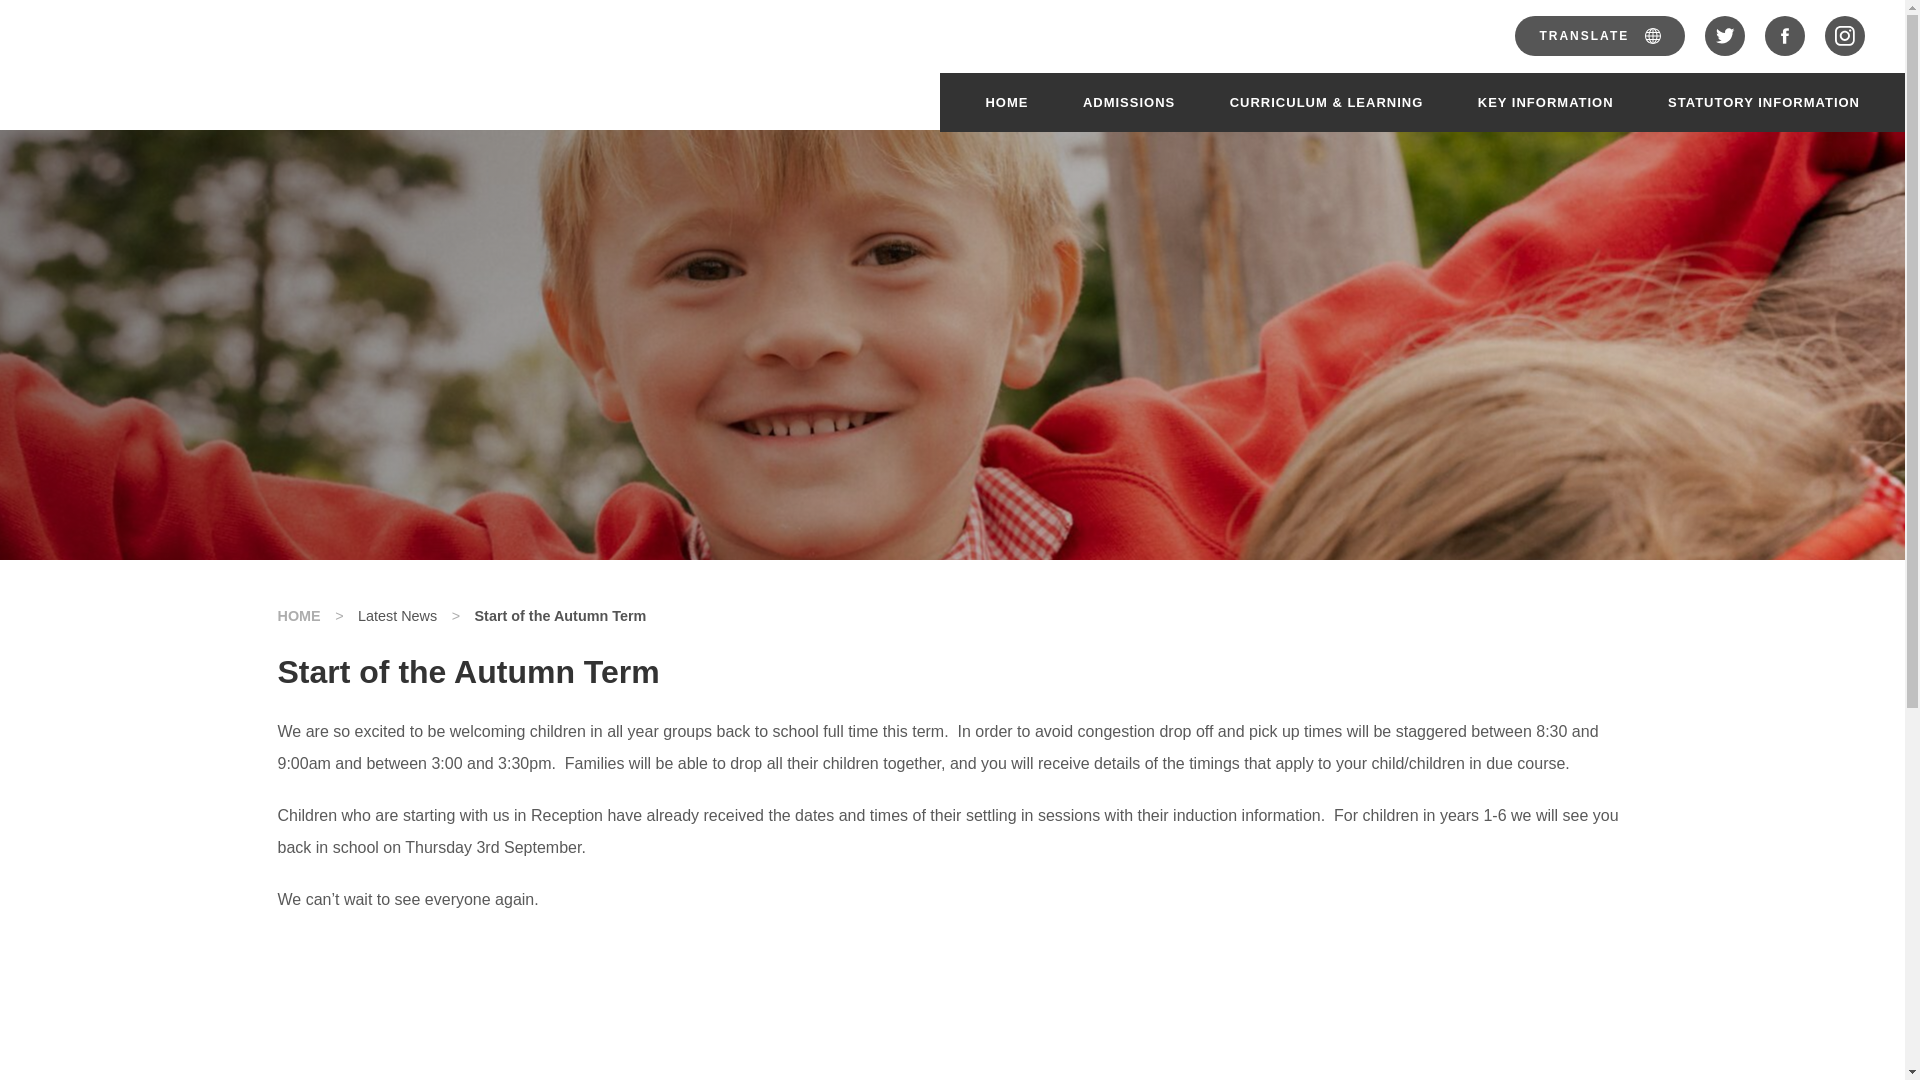 The image size is (1920, 1080). What do you see at coordinates (1600, 42) in the screenshot?
I see `TRANSLATE` at bounding box center [1600, 42].